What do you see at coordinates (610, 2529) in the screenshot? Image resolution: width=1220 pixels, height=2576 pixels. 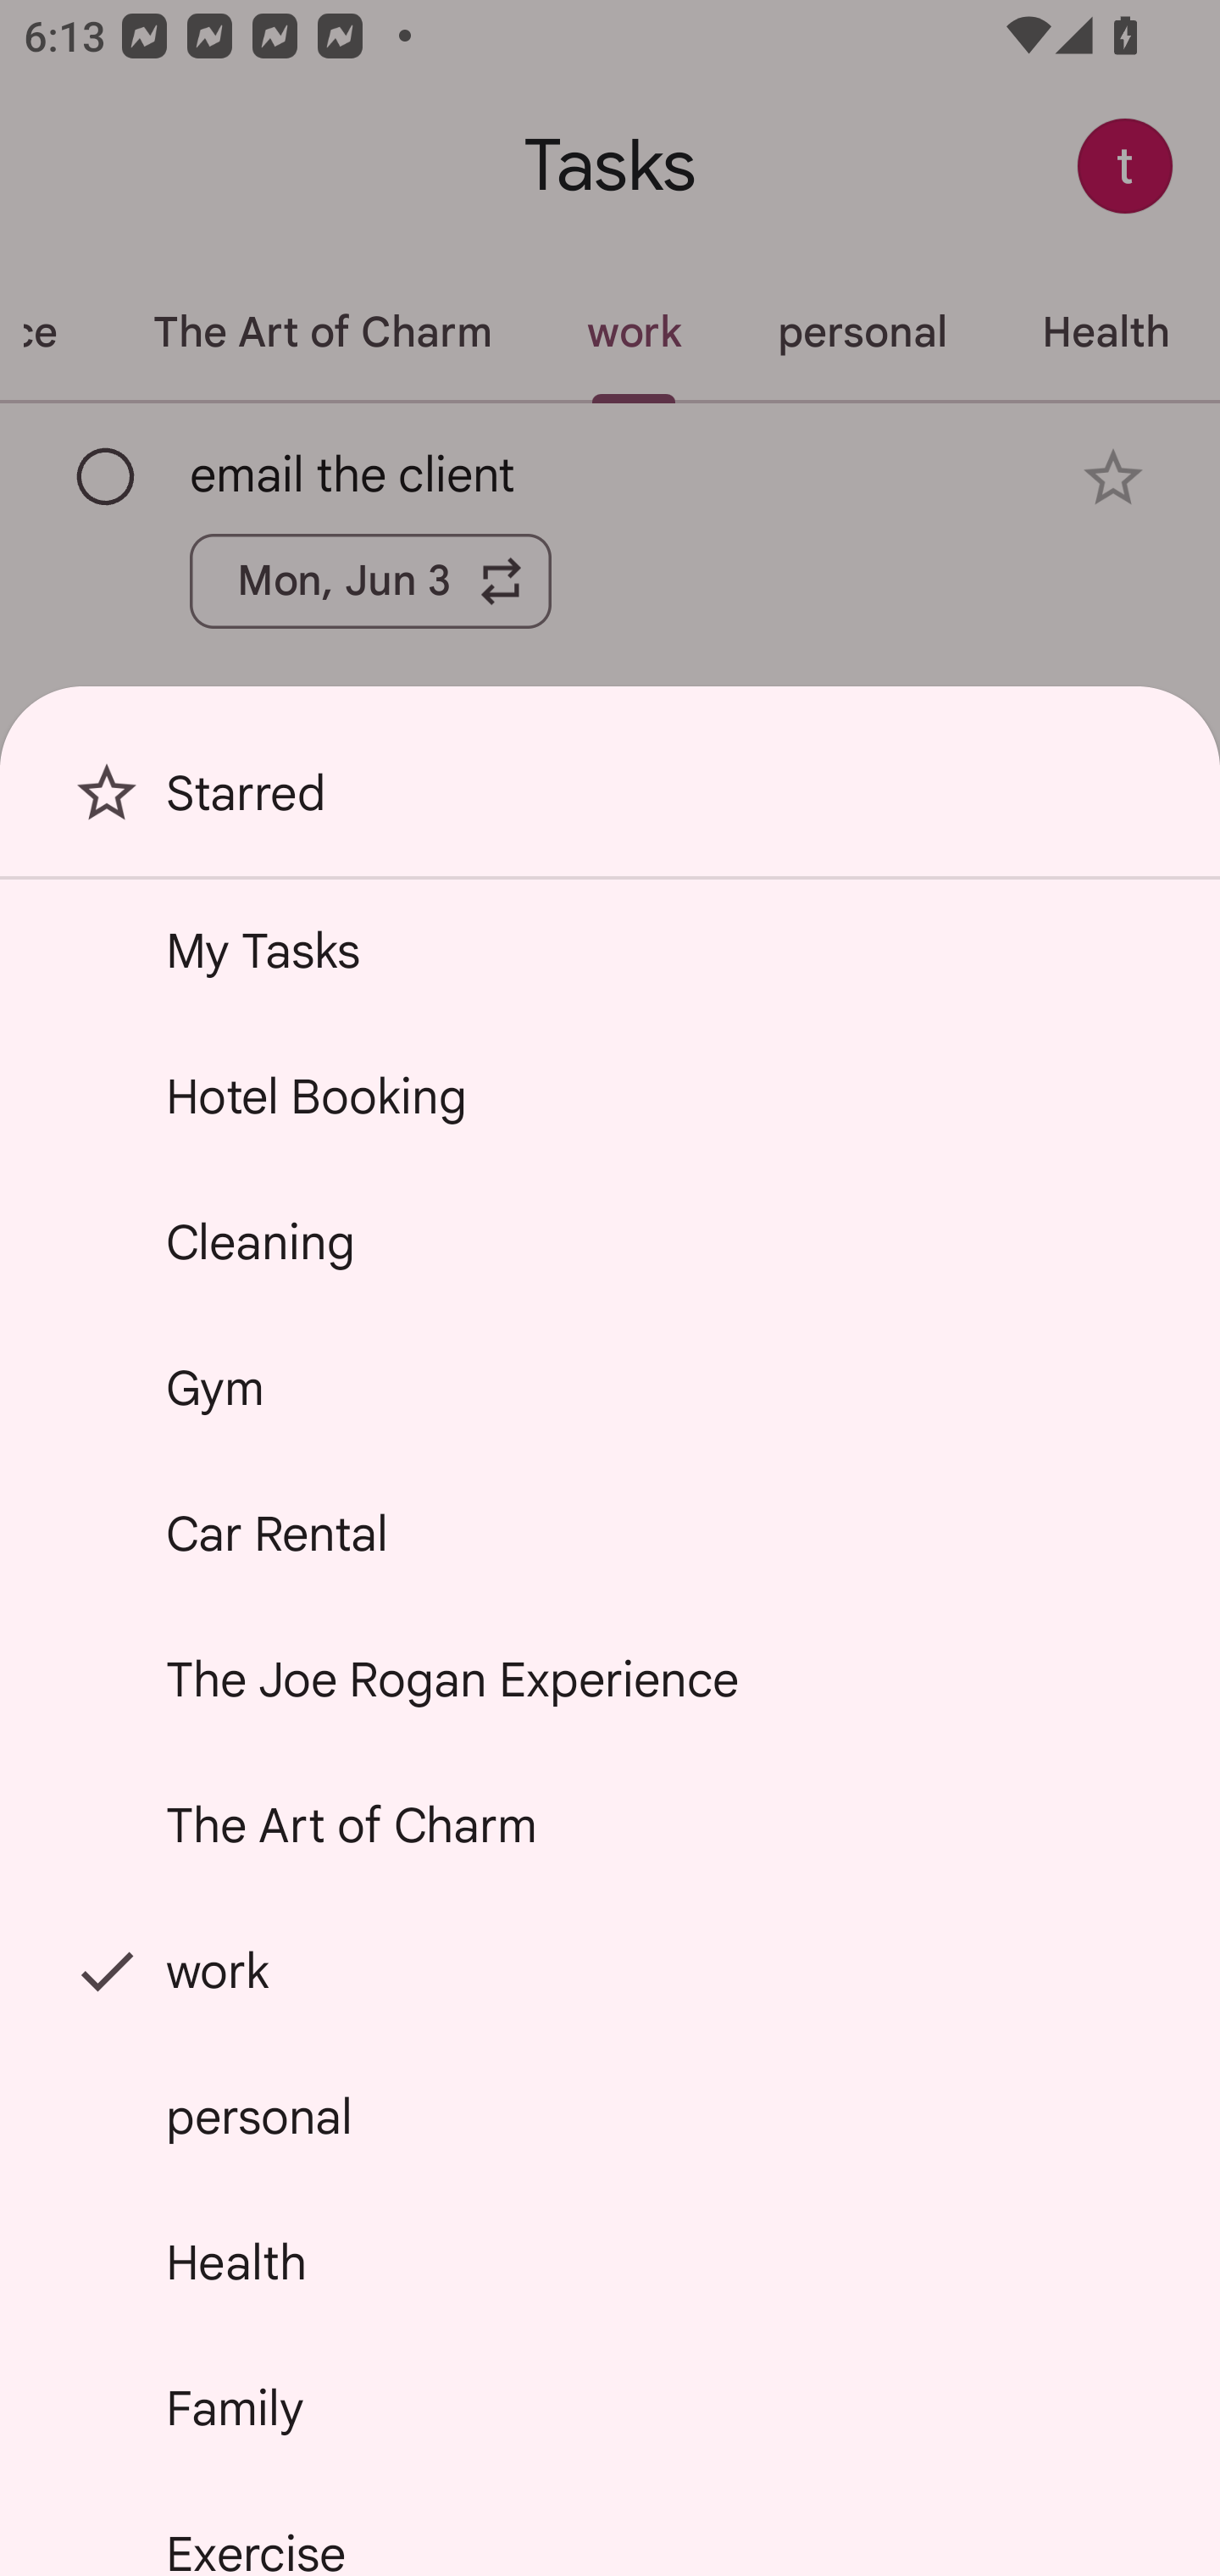 I see `Exercise` at bounding box center [610, 2529].